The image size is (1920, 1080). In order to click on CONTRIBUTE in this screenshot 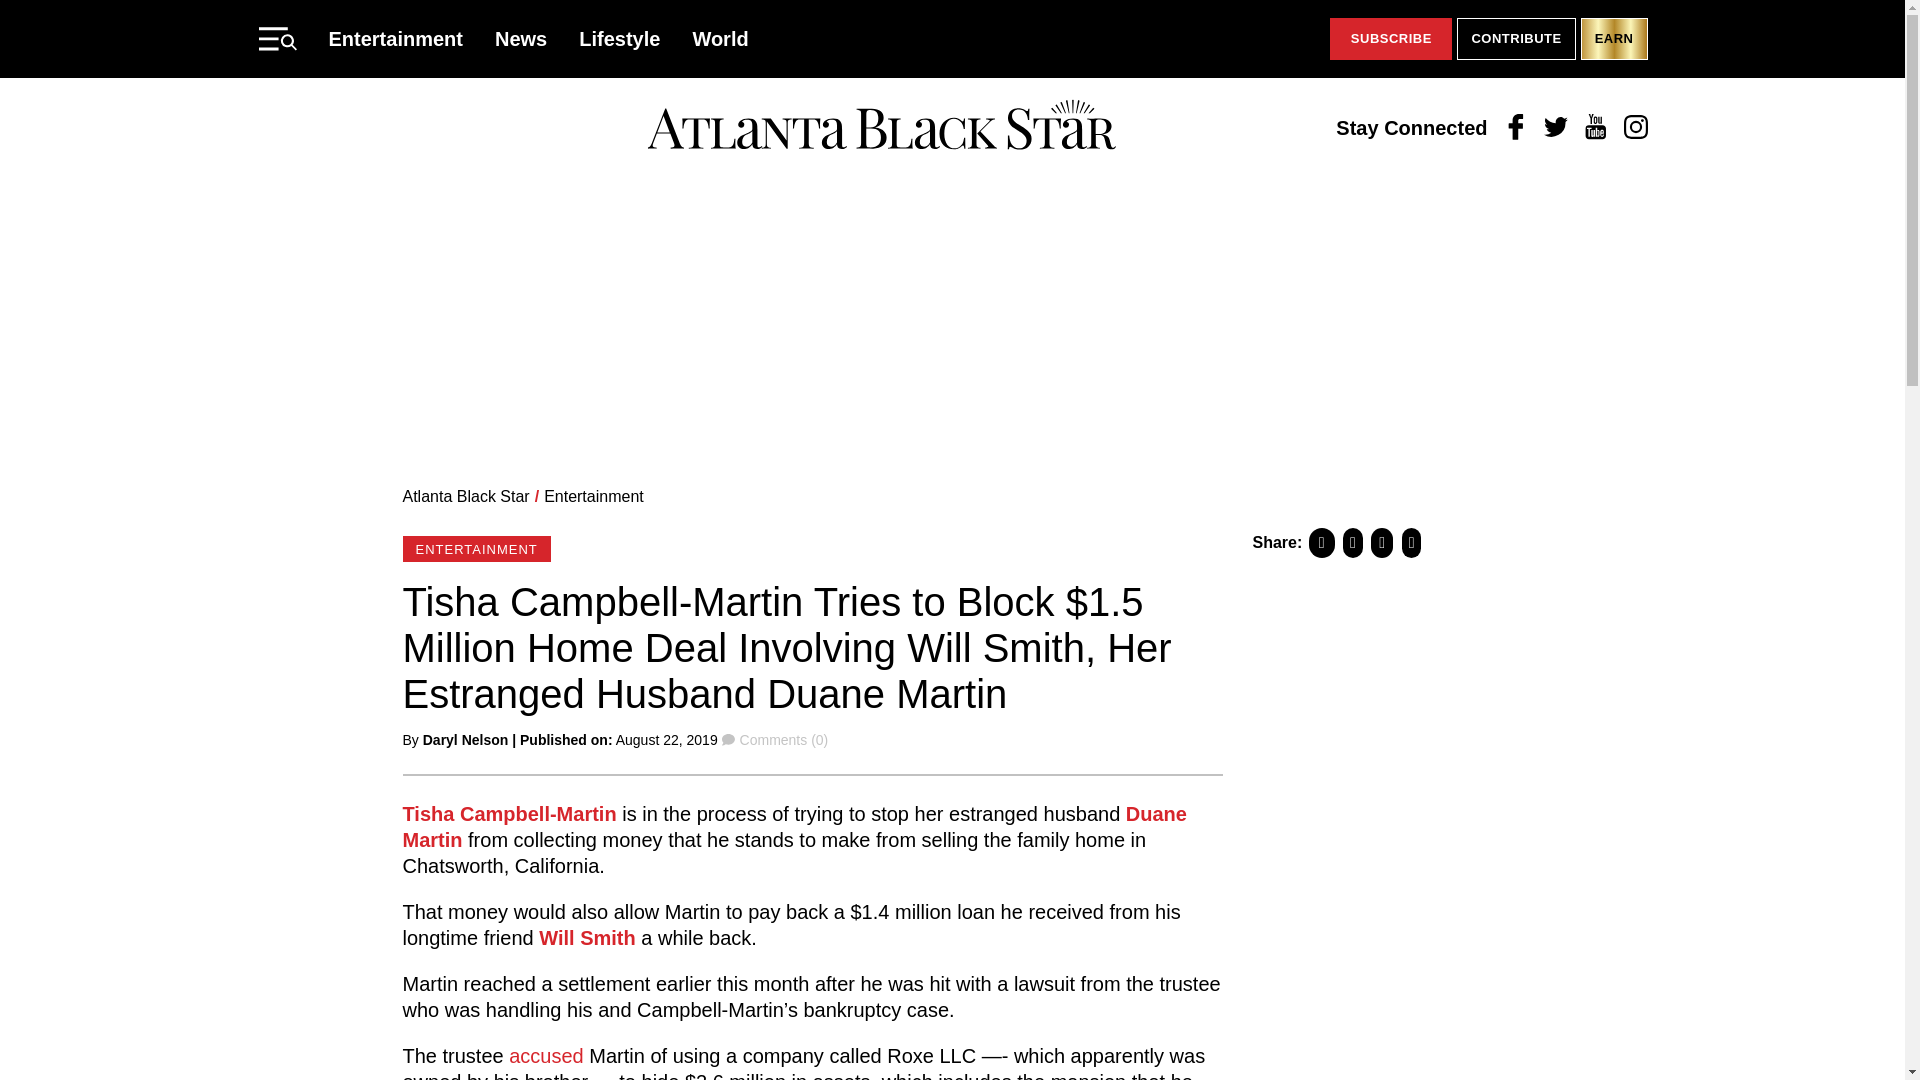, I will do `click(1516, 39)`.